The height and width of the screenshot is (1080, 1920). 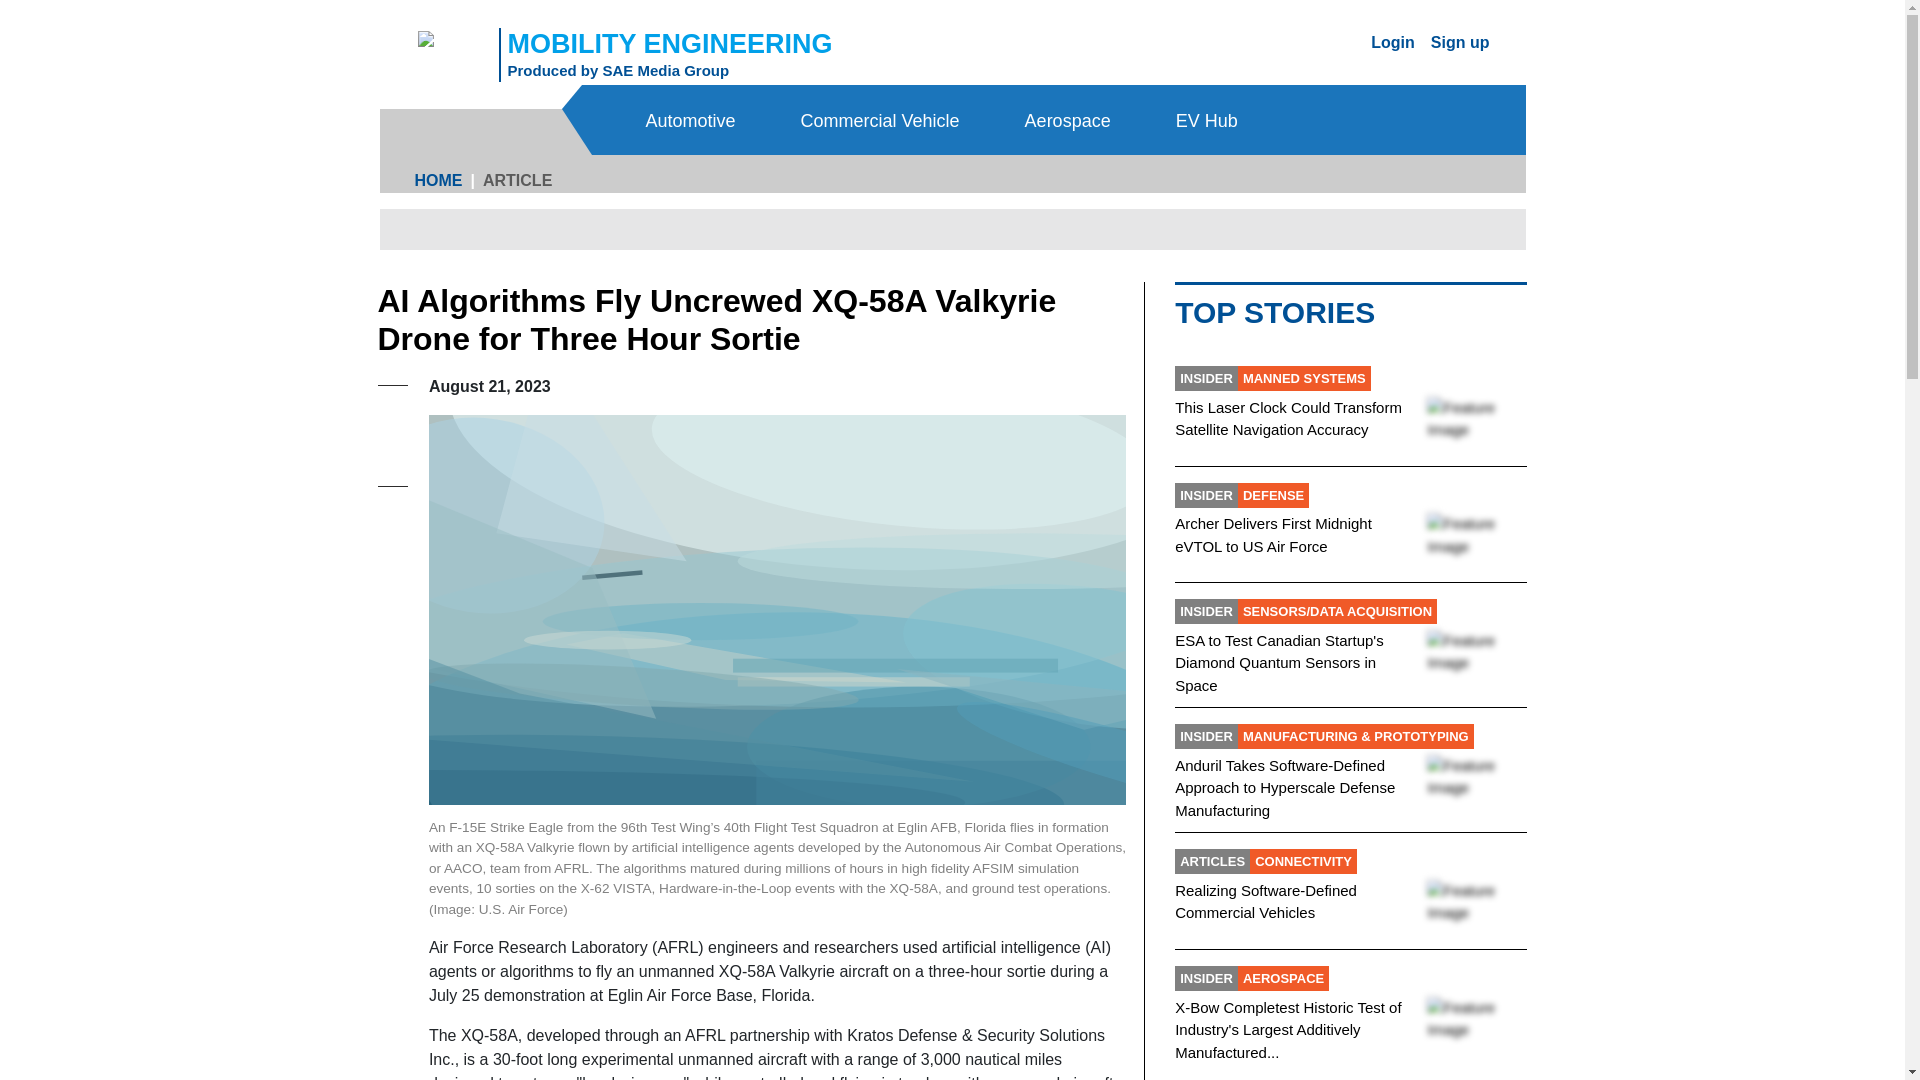 What do you see at coordinates (1460, 41) in the screenshot?
I see `Automotive` at bounding box center [1460, 41].